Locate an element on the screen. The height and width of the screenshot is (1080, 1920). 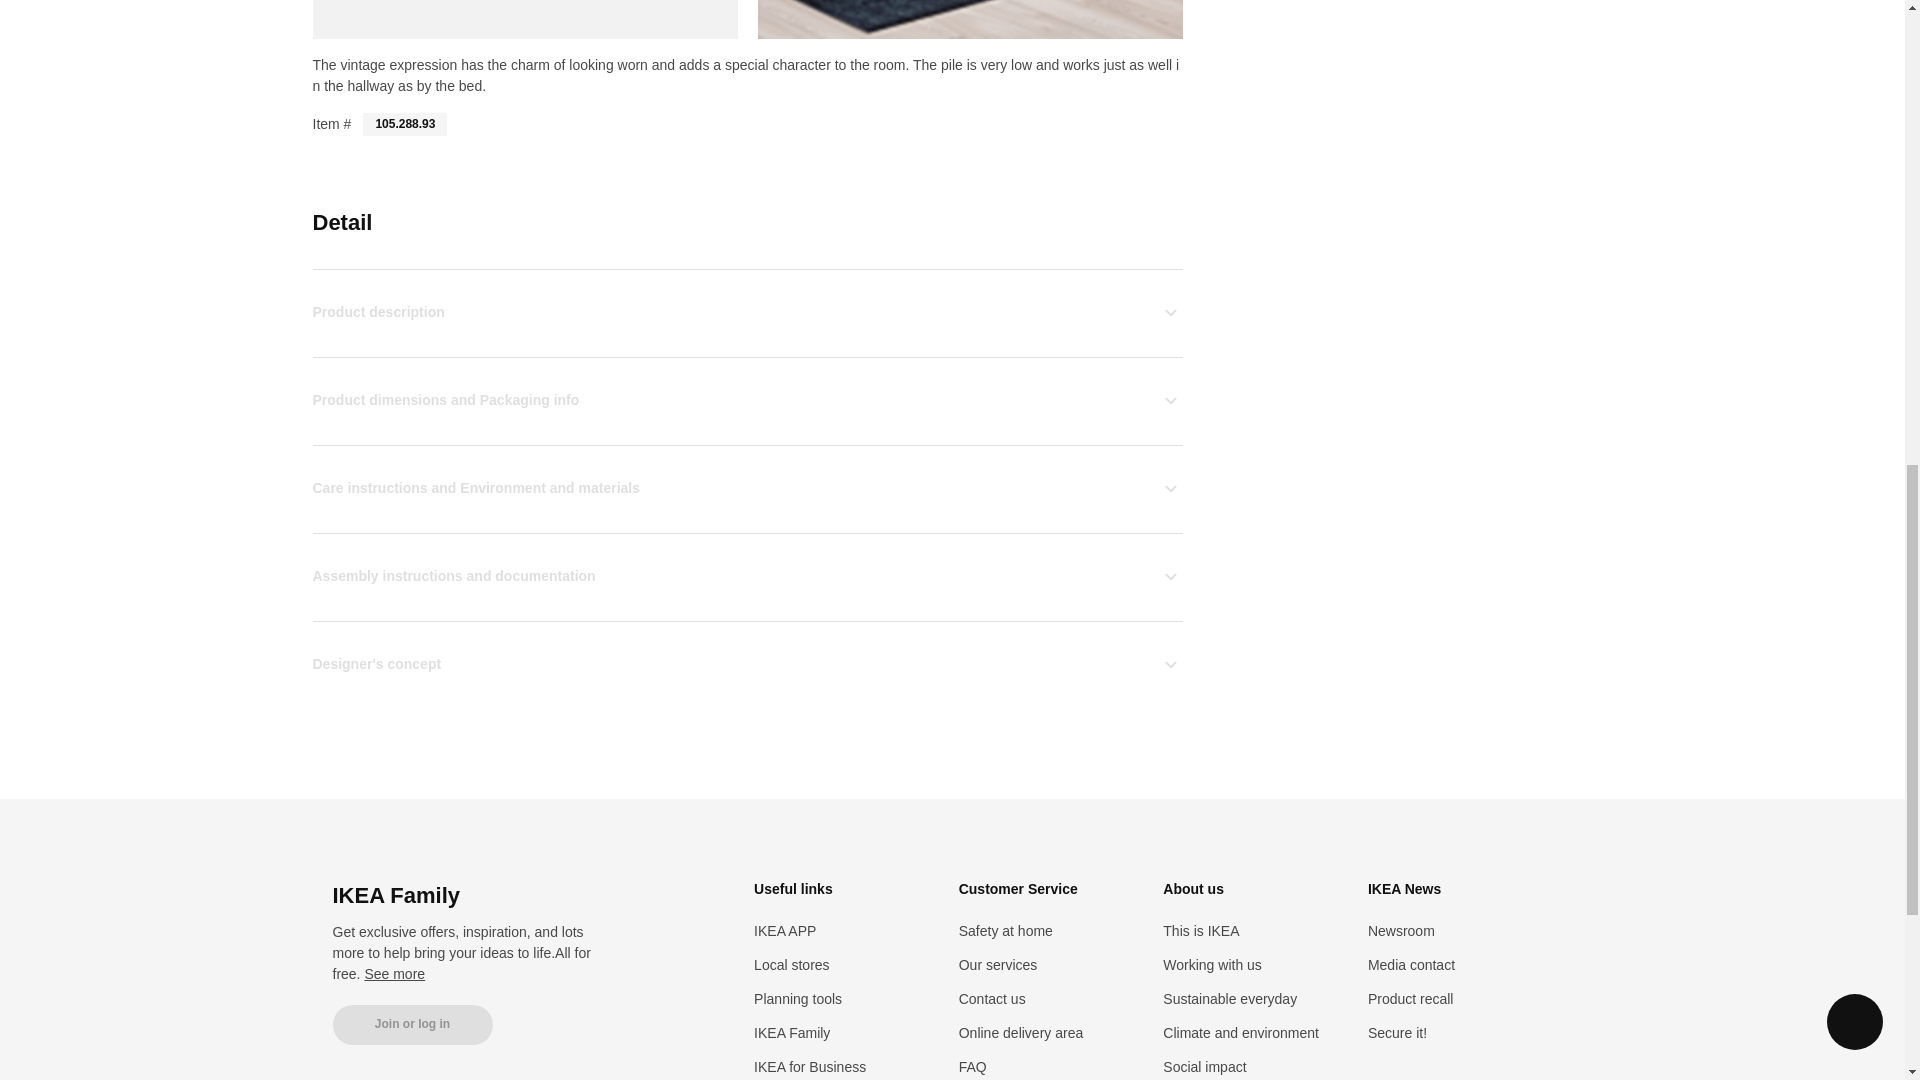
Care instructions and Environment and materials is located at coordinates (746, 488).